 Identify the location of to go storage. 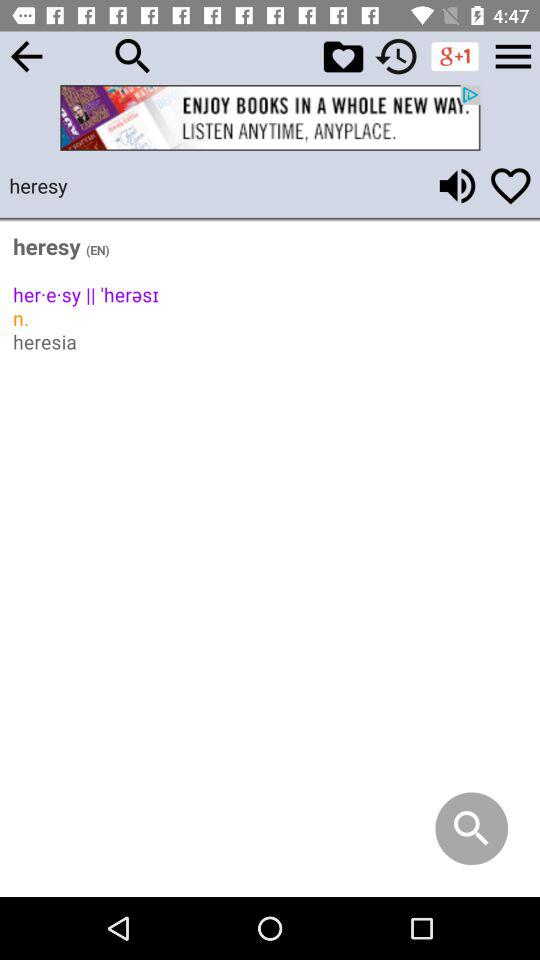
(513, 56).